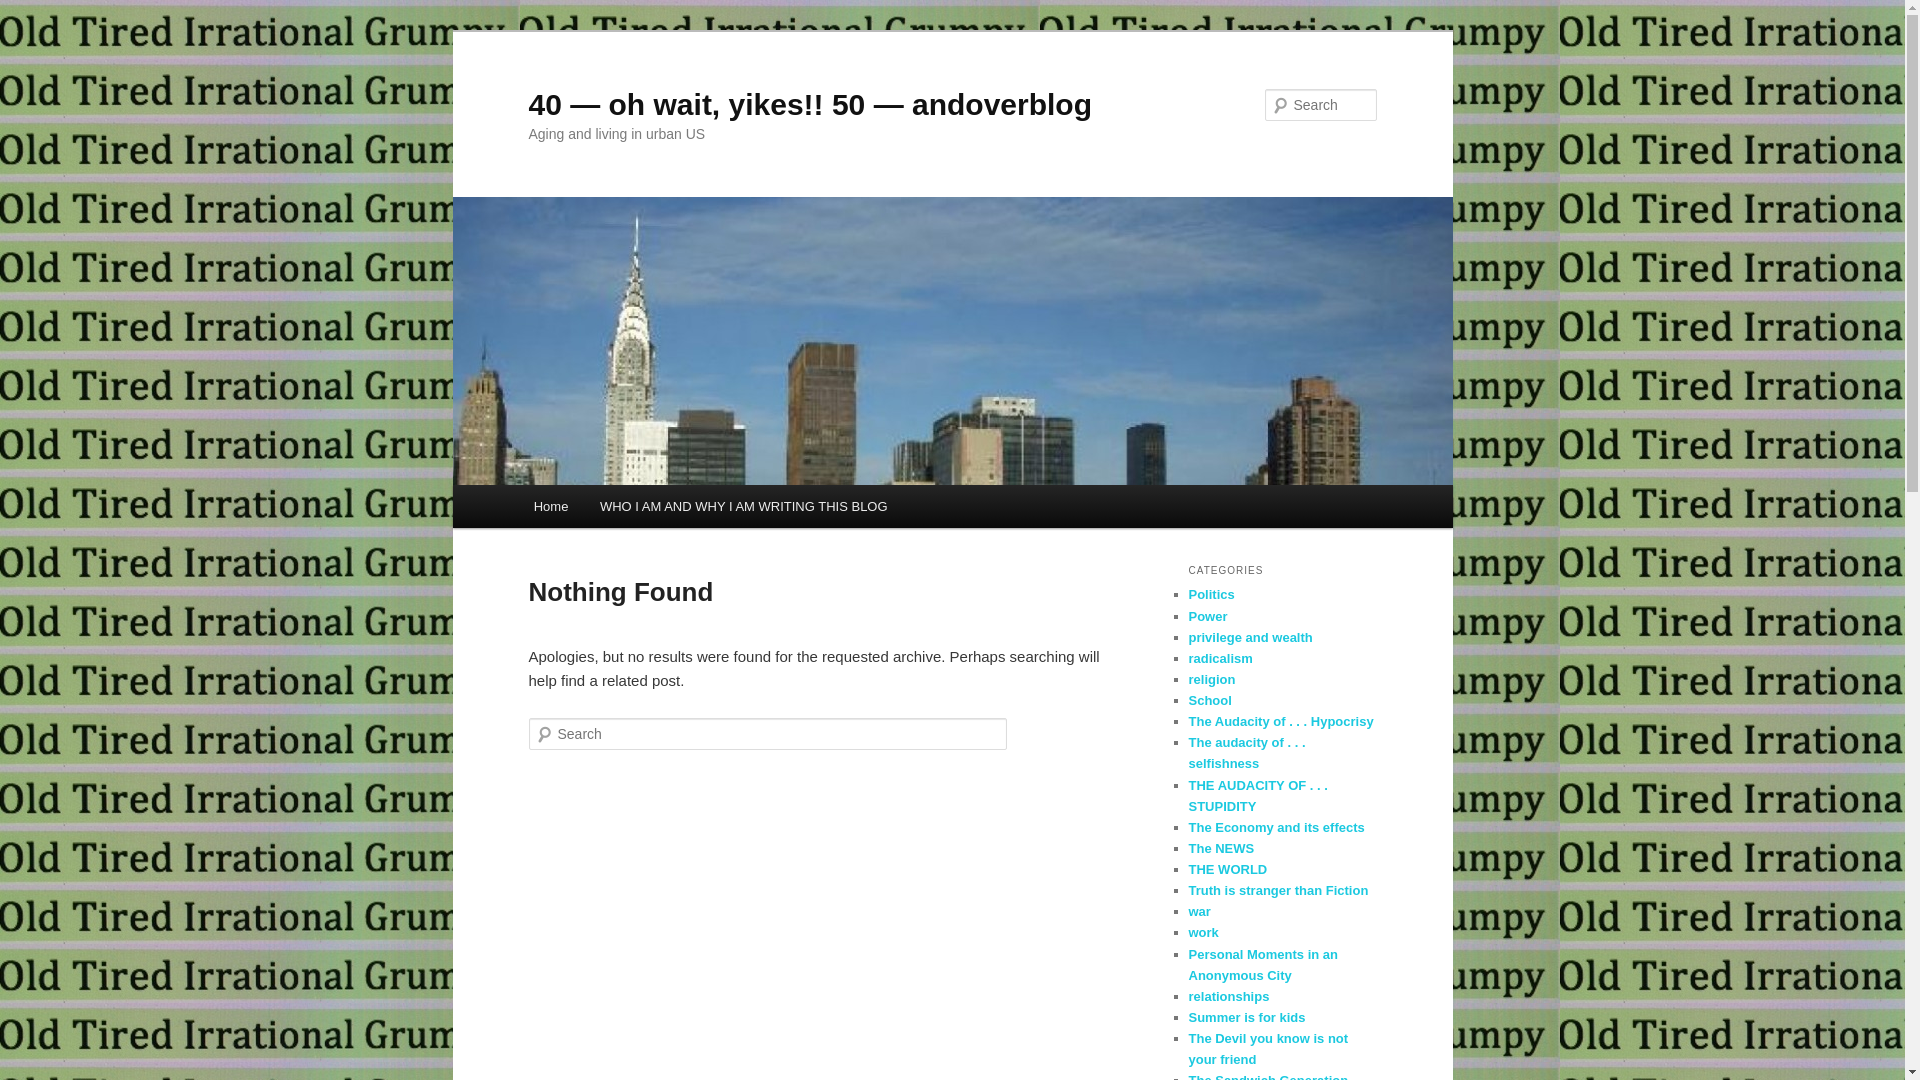 The image size is (1920, 1080). Describe the element at coordinates (1212, 680) in the screenshot. I see `religion` at that location.